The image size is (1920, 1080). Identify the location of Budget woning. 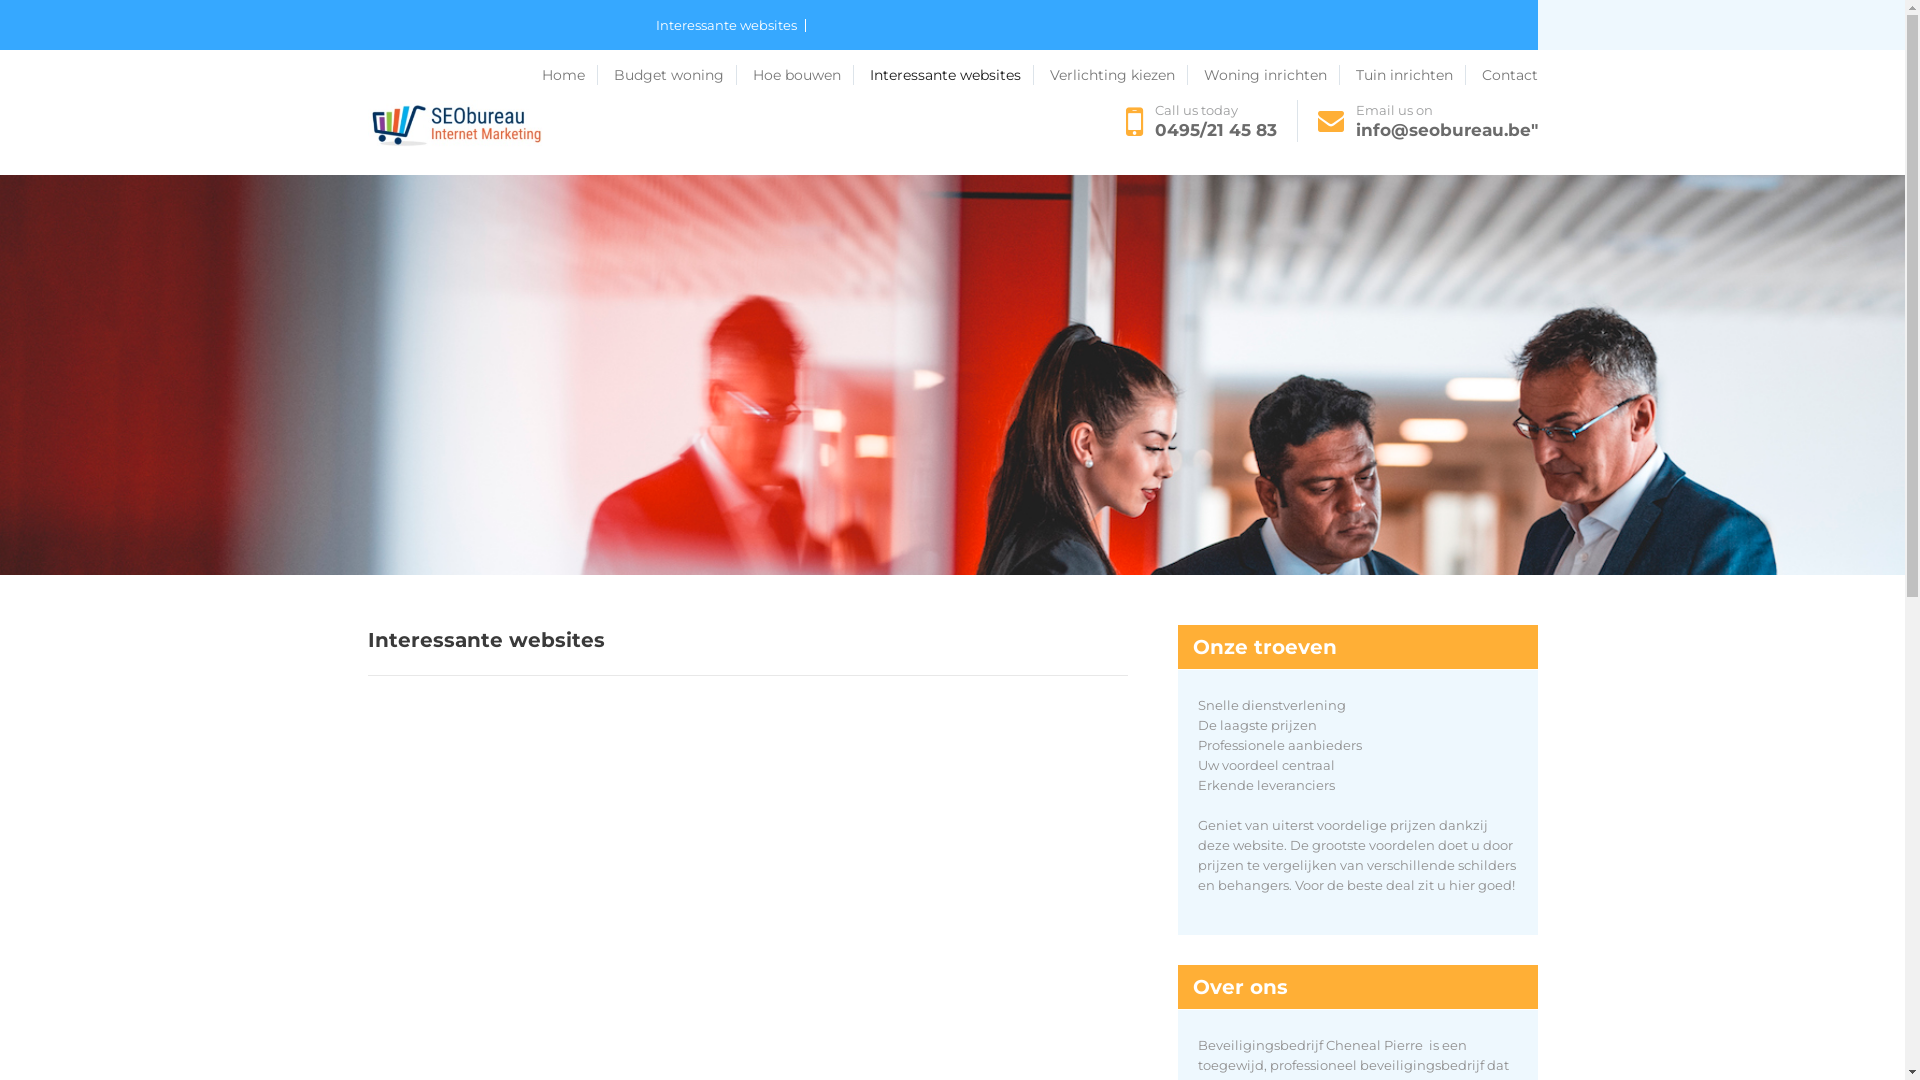
(676, 75).